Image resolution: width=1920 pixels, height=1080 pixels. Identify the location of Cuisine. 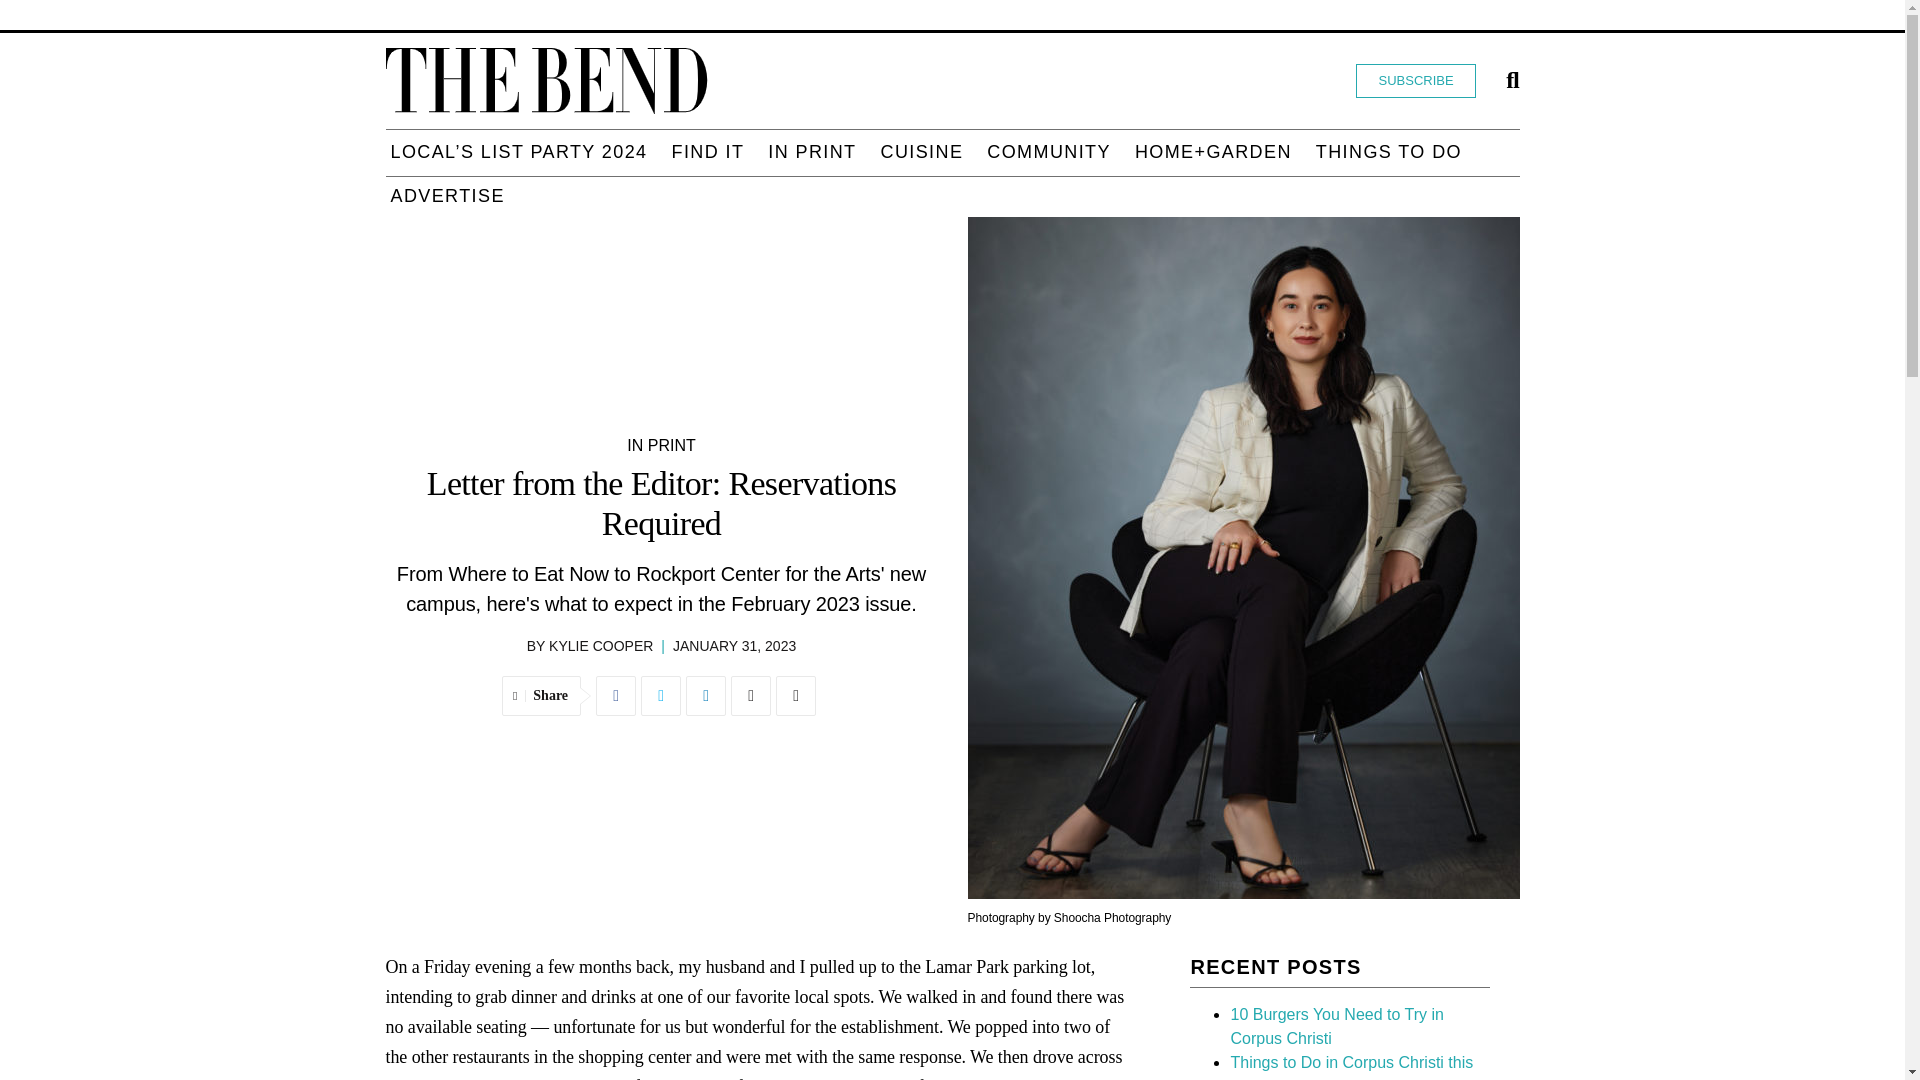
(922, 151).